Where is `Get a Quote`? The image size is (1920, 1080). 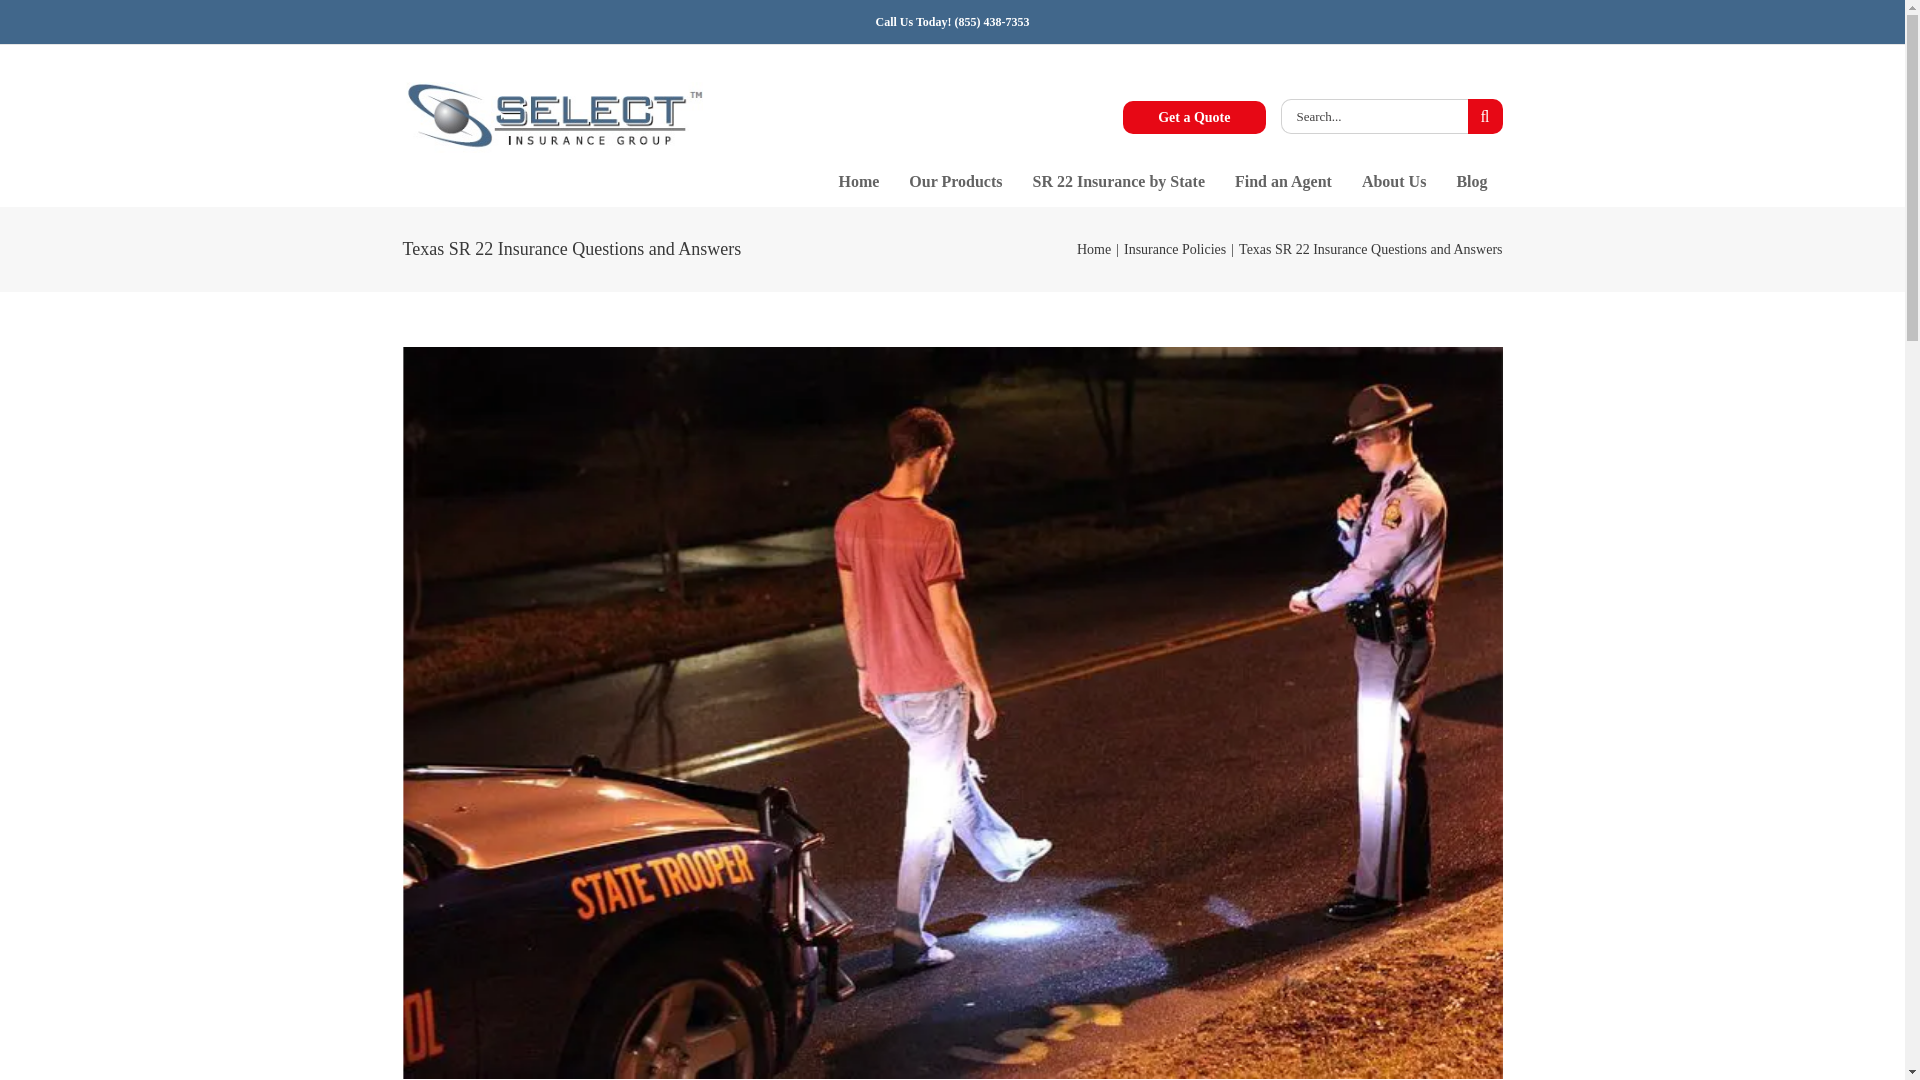
Get a Quote is located at coordinates (1194, 117).